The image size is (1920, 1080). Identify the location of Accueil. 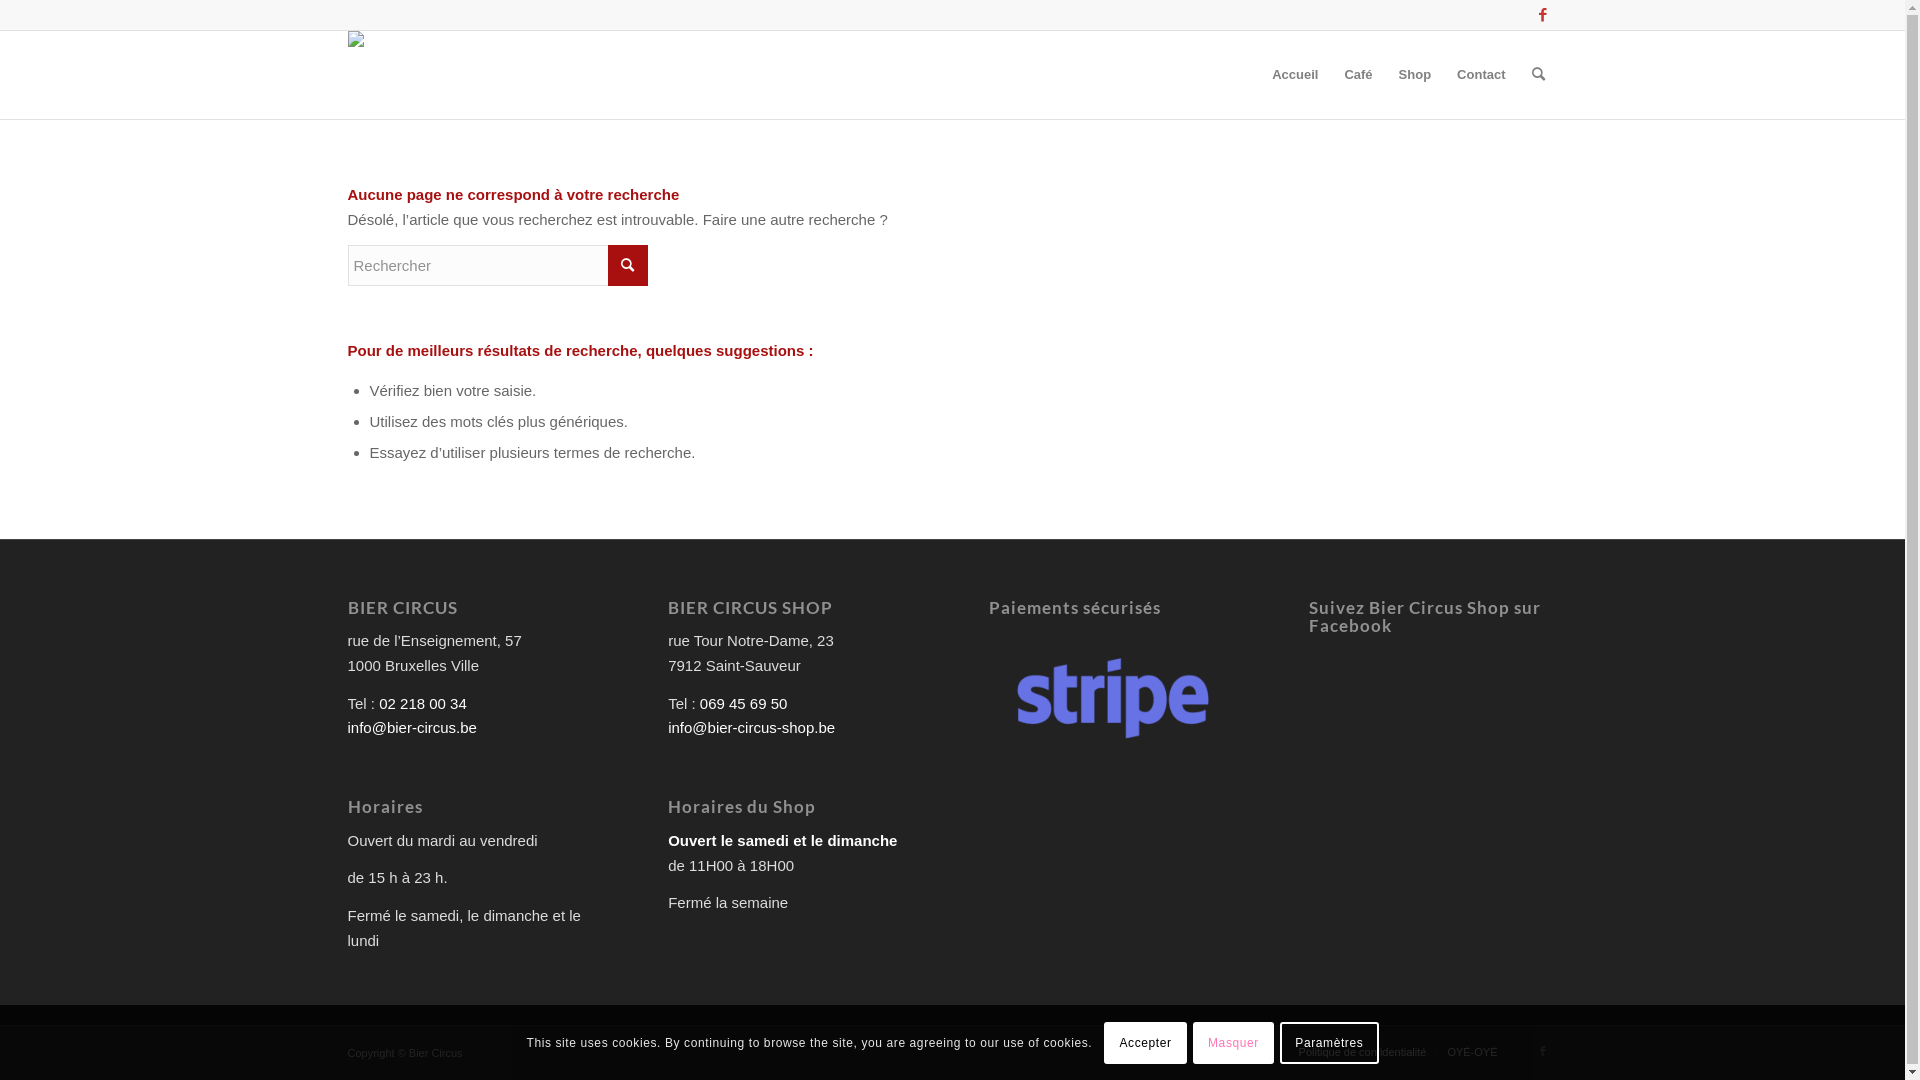
(1295, 75).